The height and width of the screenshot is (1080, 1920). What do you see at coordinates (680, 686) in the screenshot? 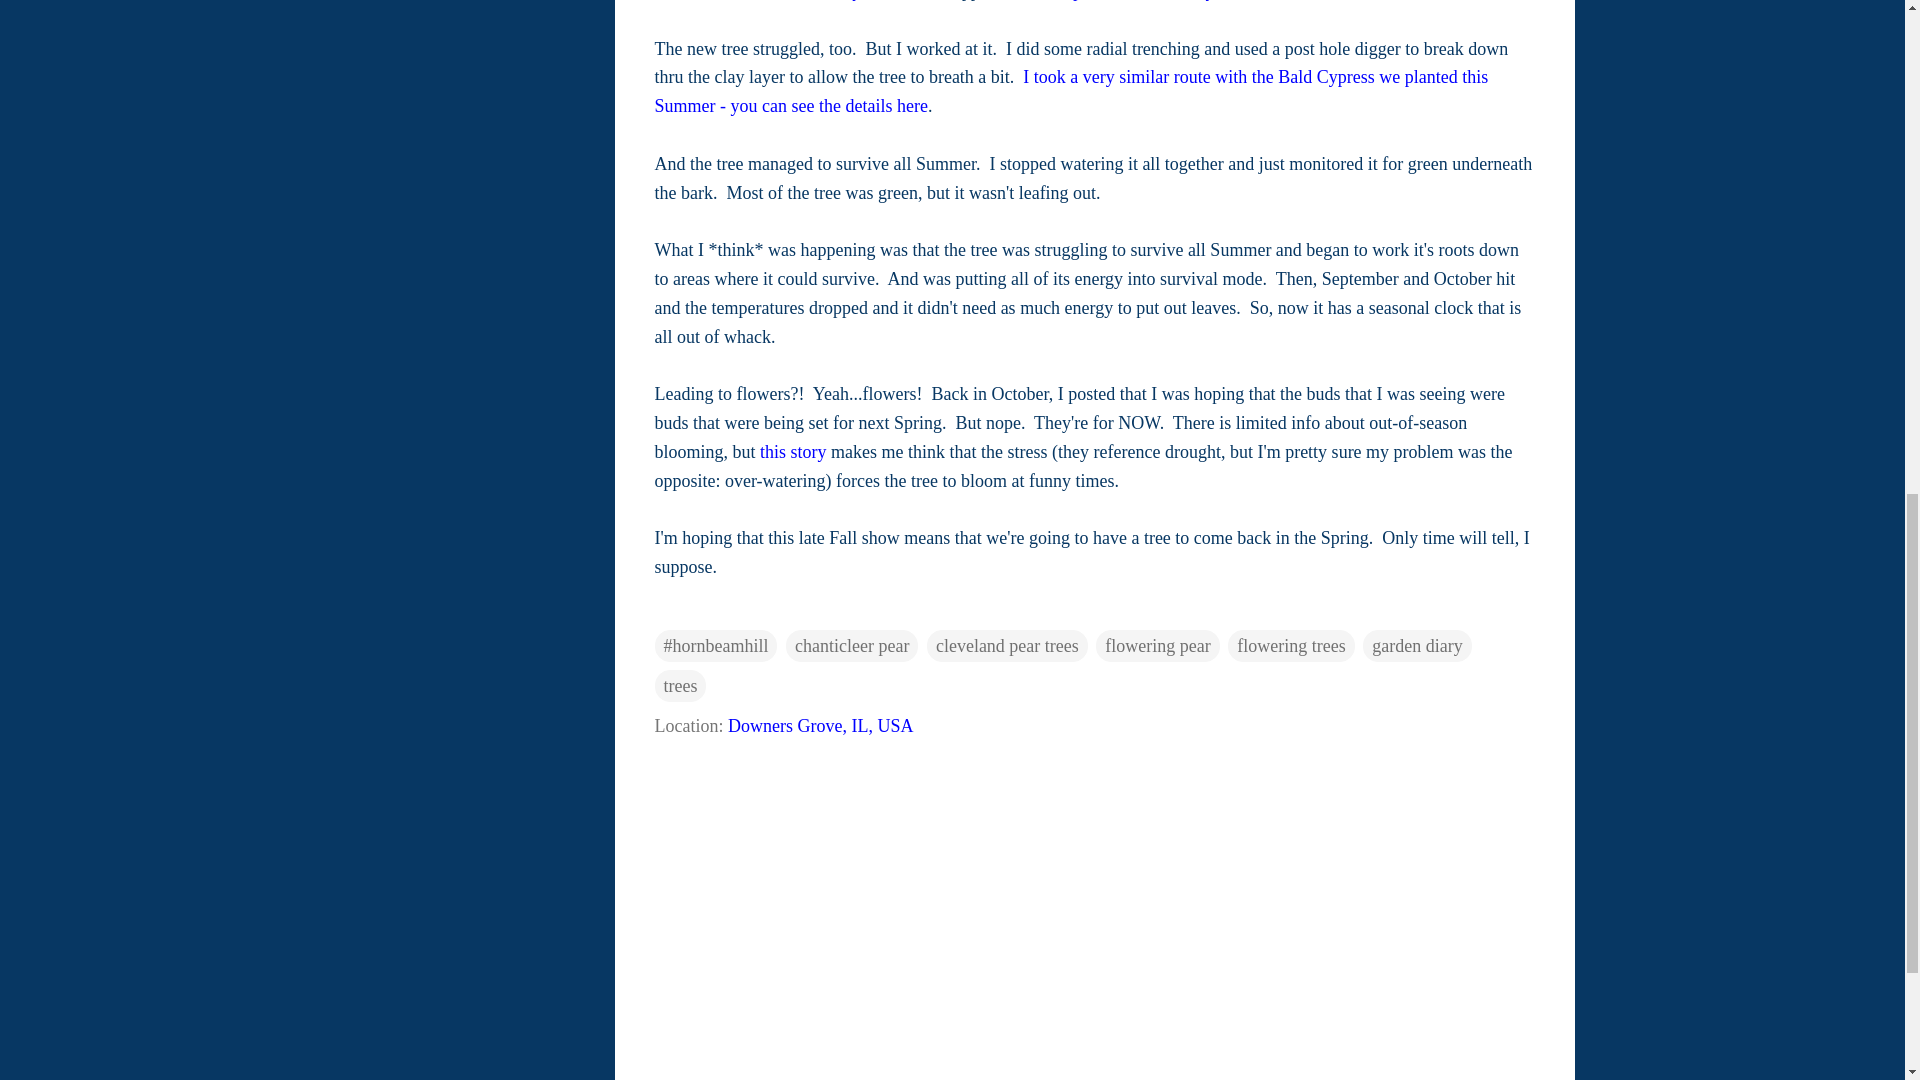
I see `trees` at bounding box center [680, 686].